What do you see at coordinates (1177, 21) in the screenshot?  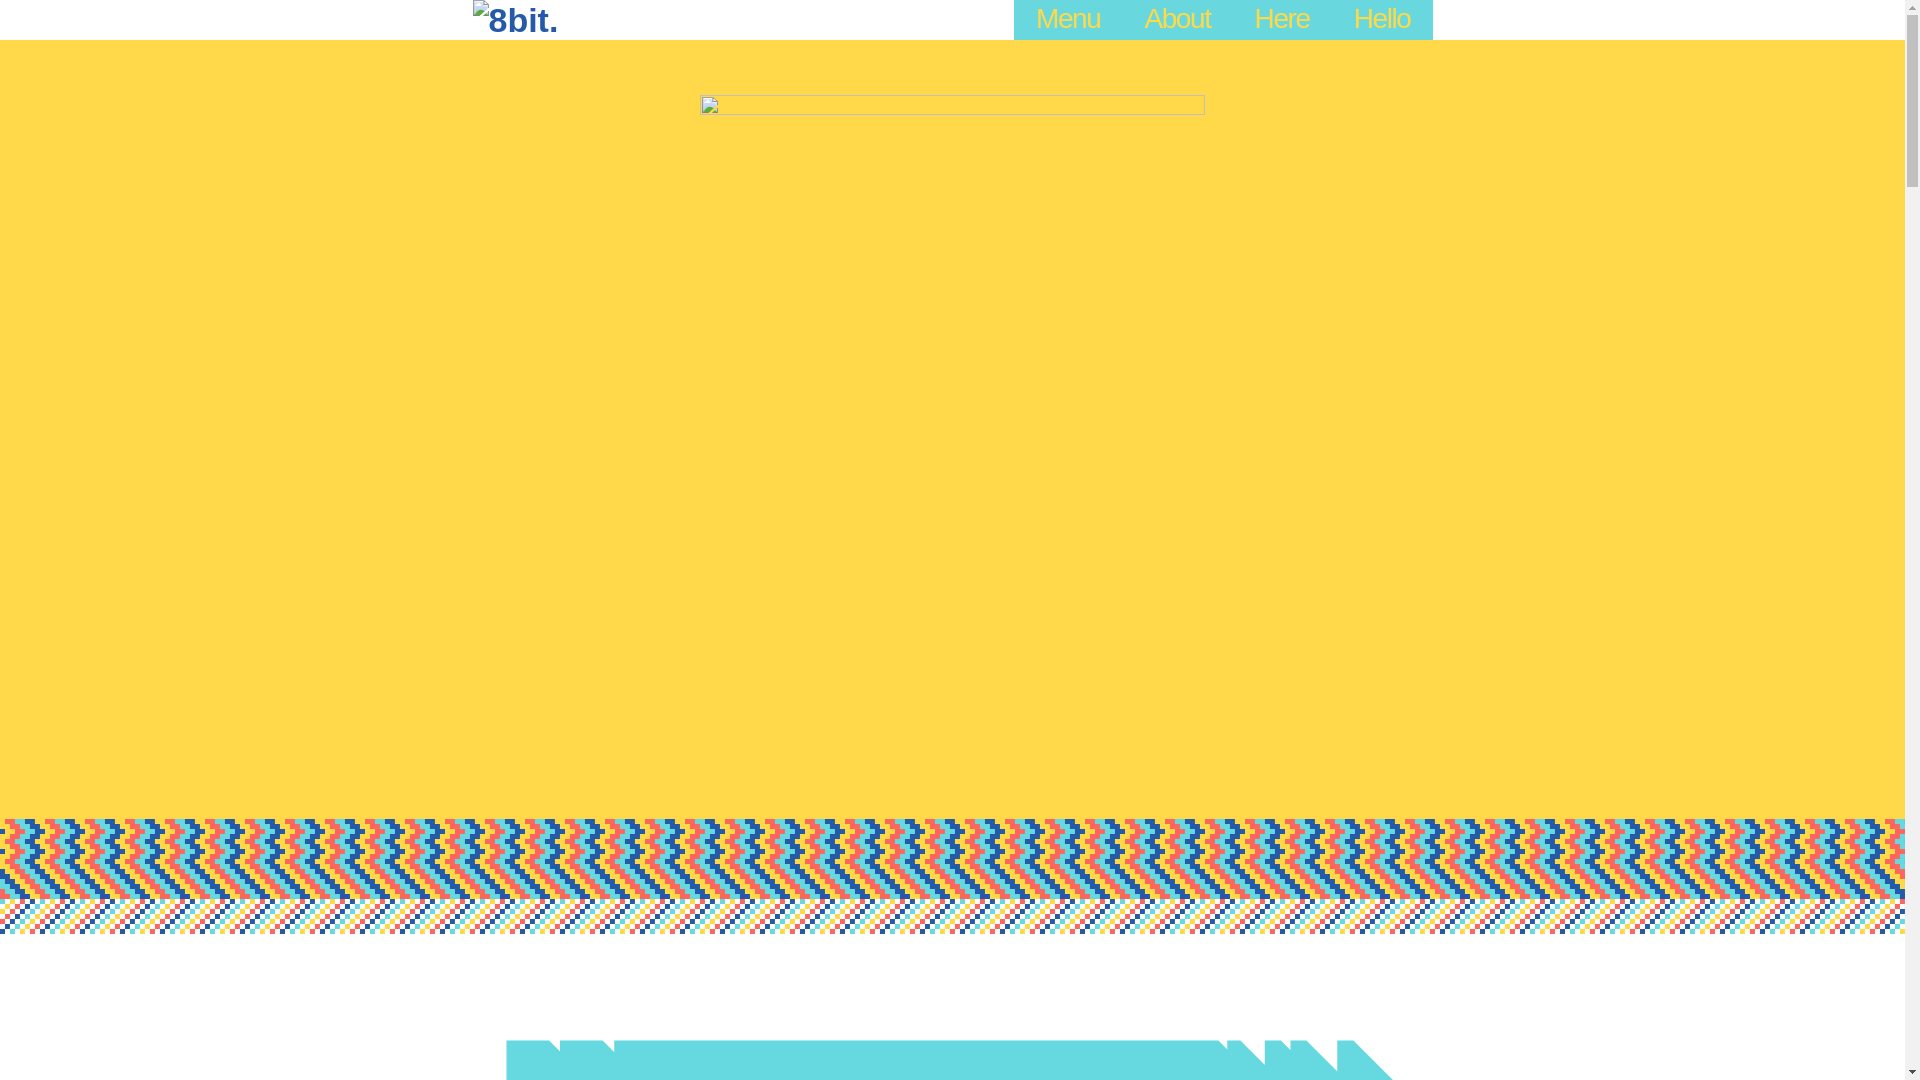 I see `About` at bounding box center [1177, 21].